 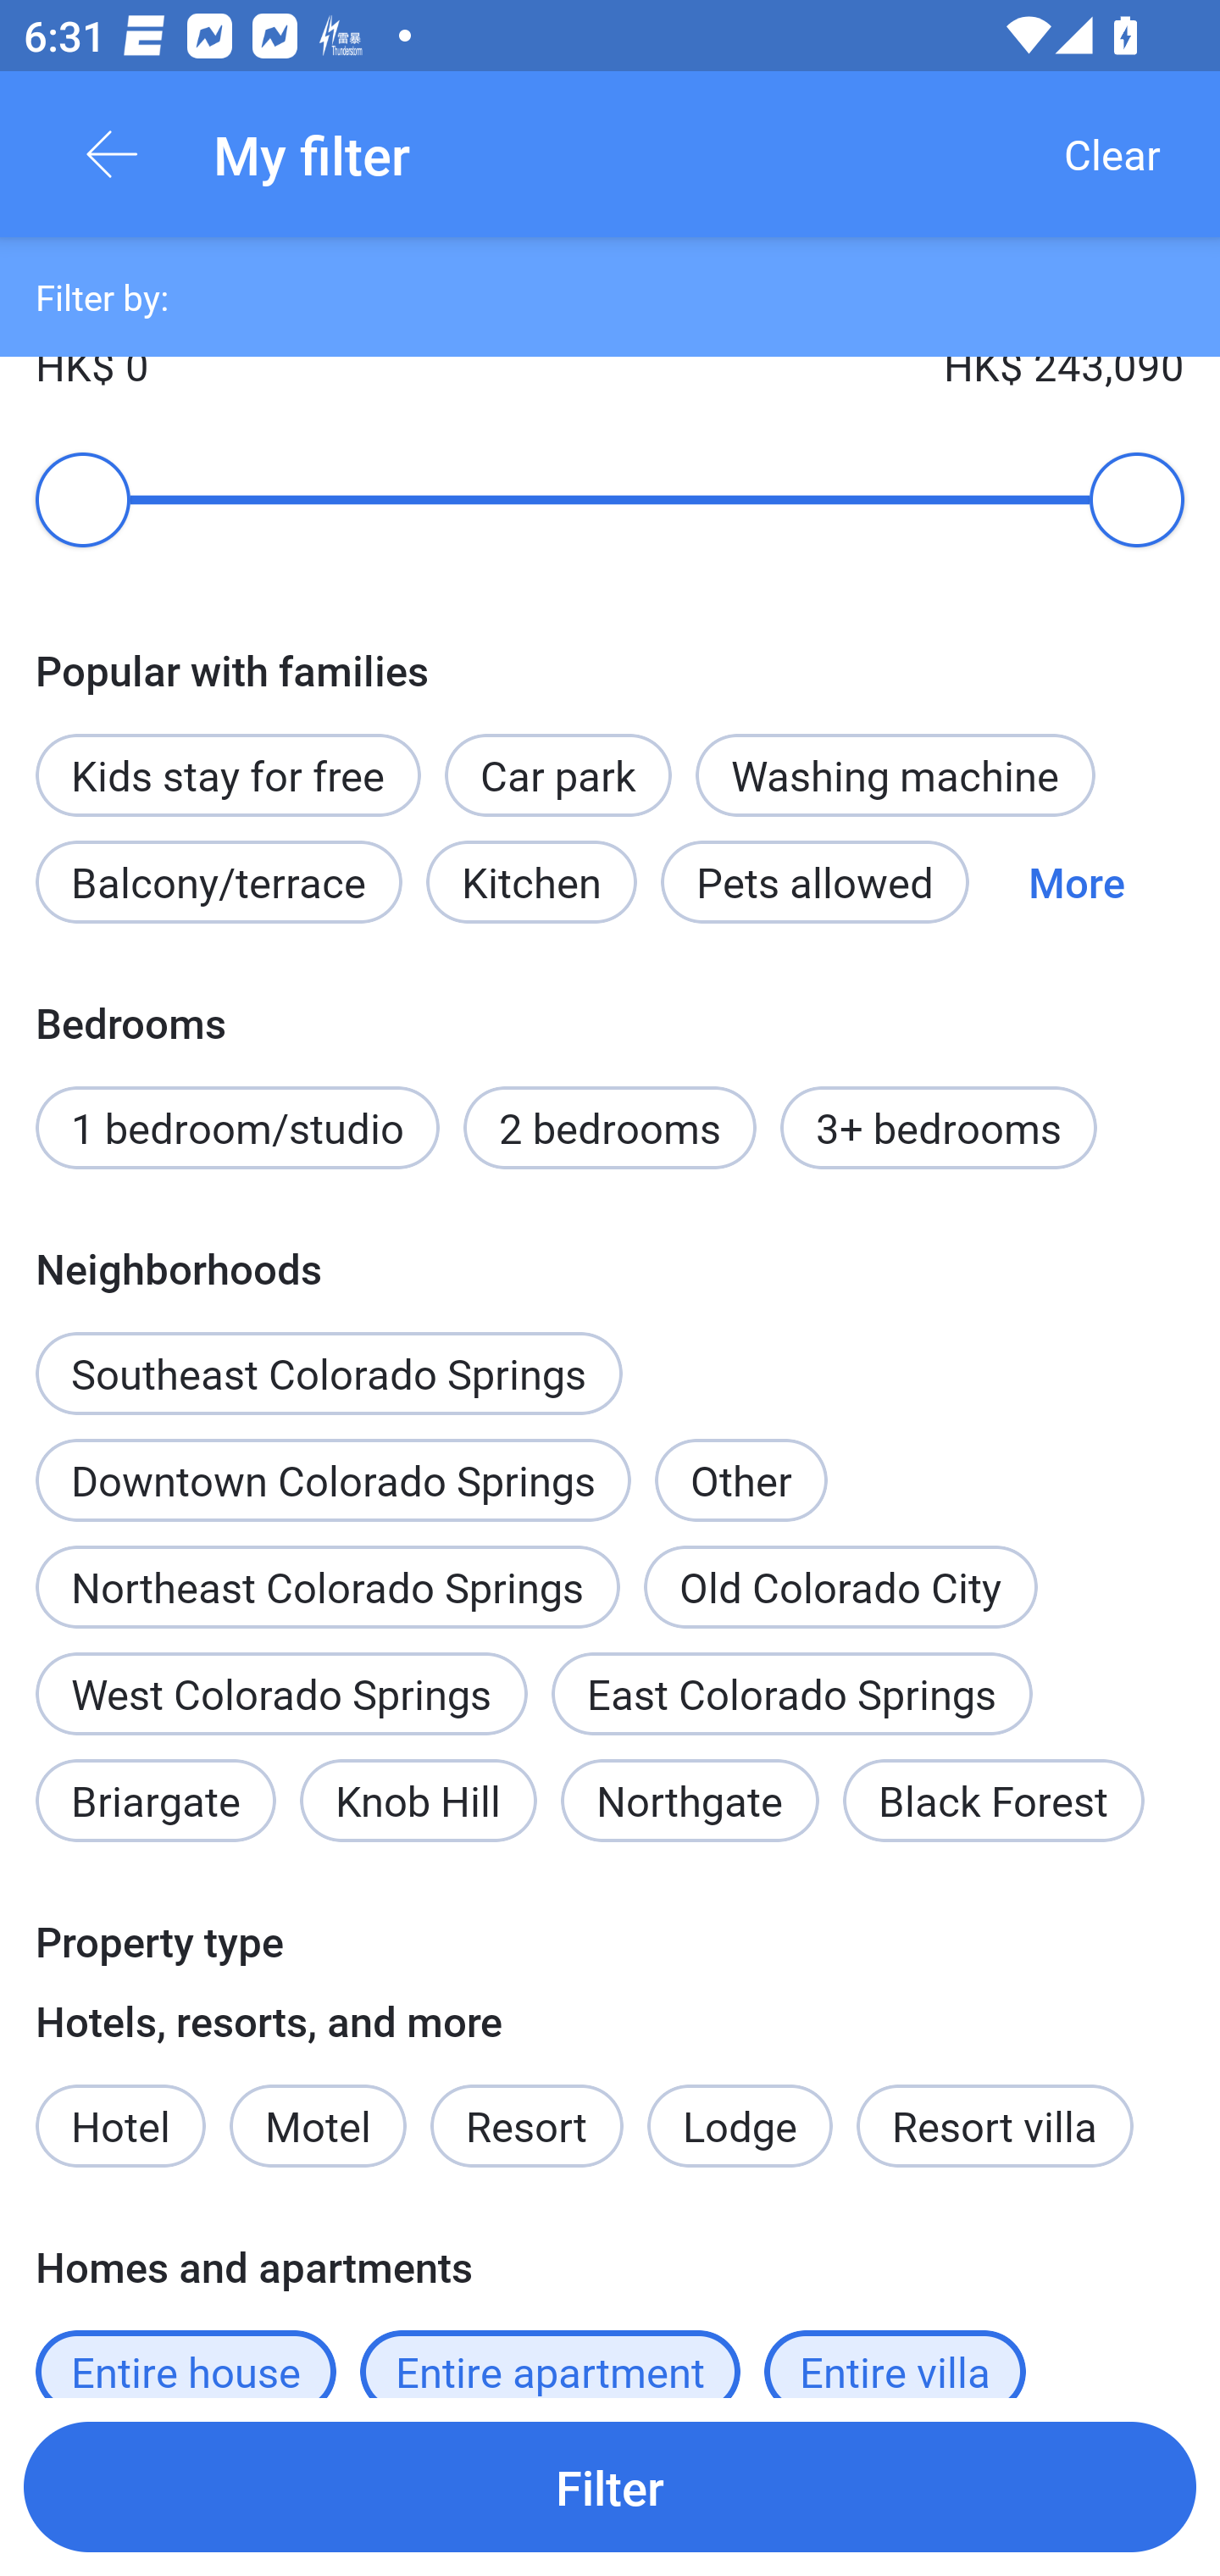 What do you see at coordinates (740, 2126) in the screenshot?
I see `Lodge` at bounding box center [740, 2126].